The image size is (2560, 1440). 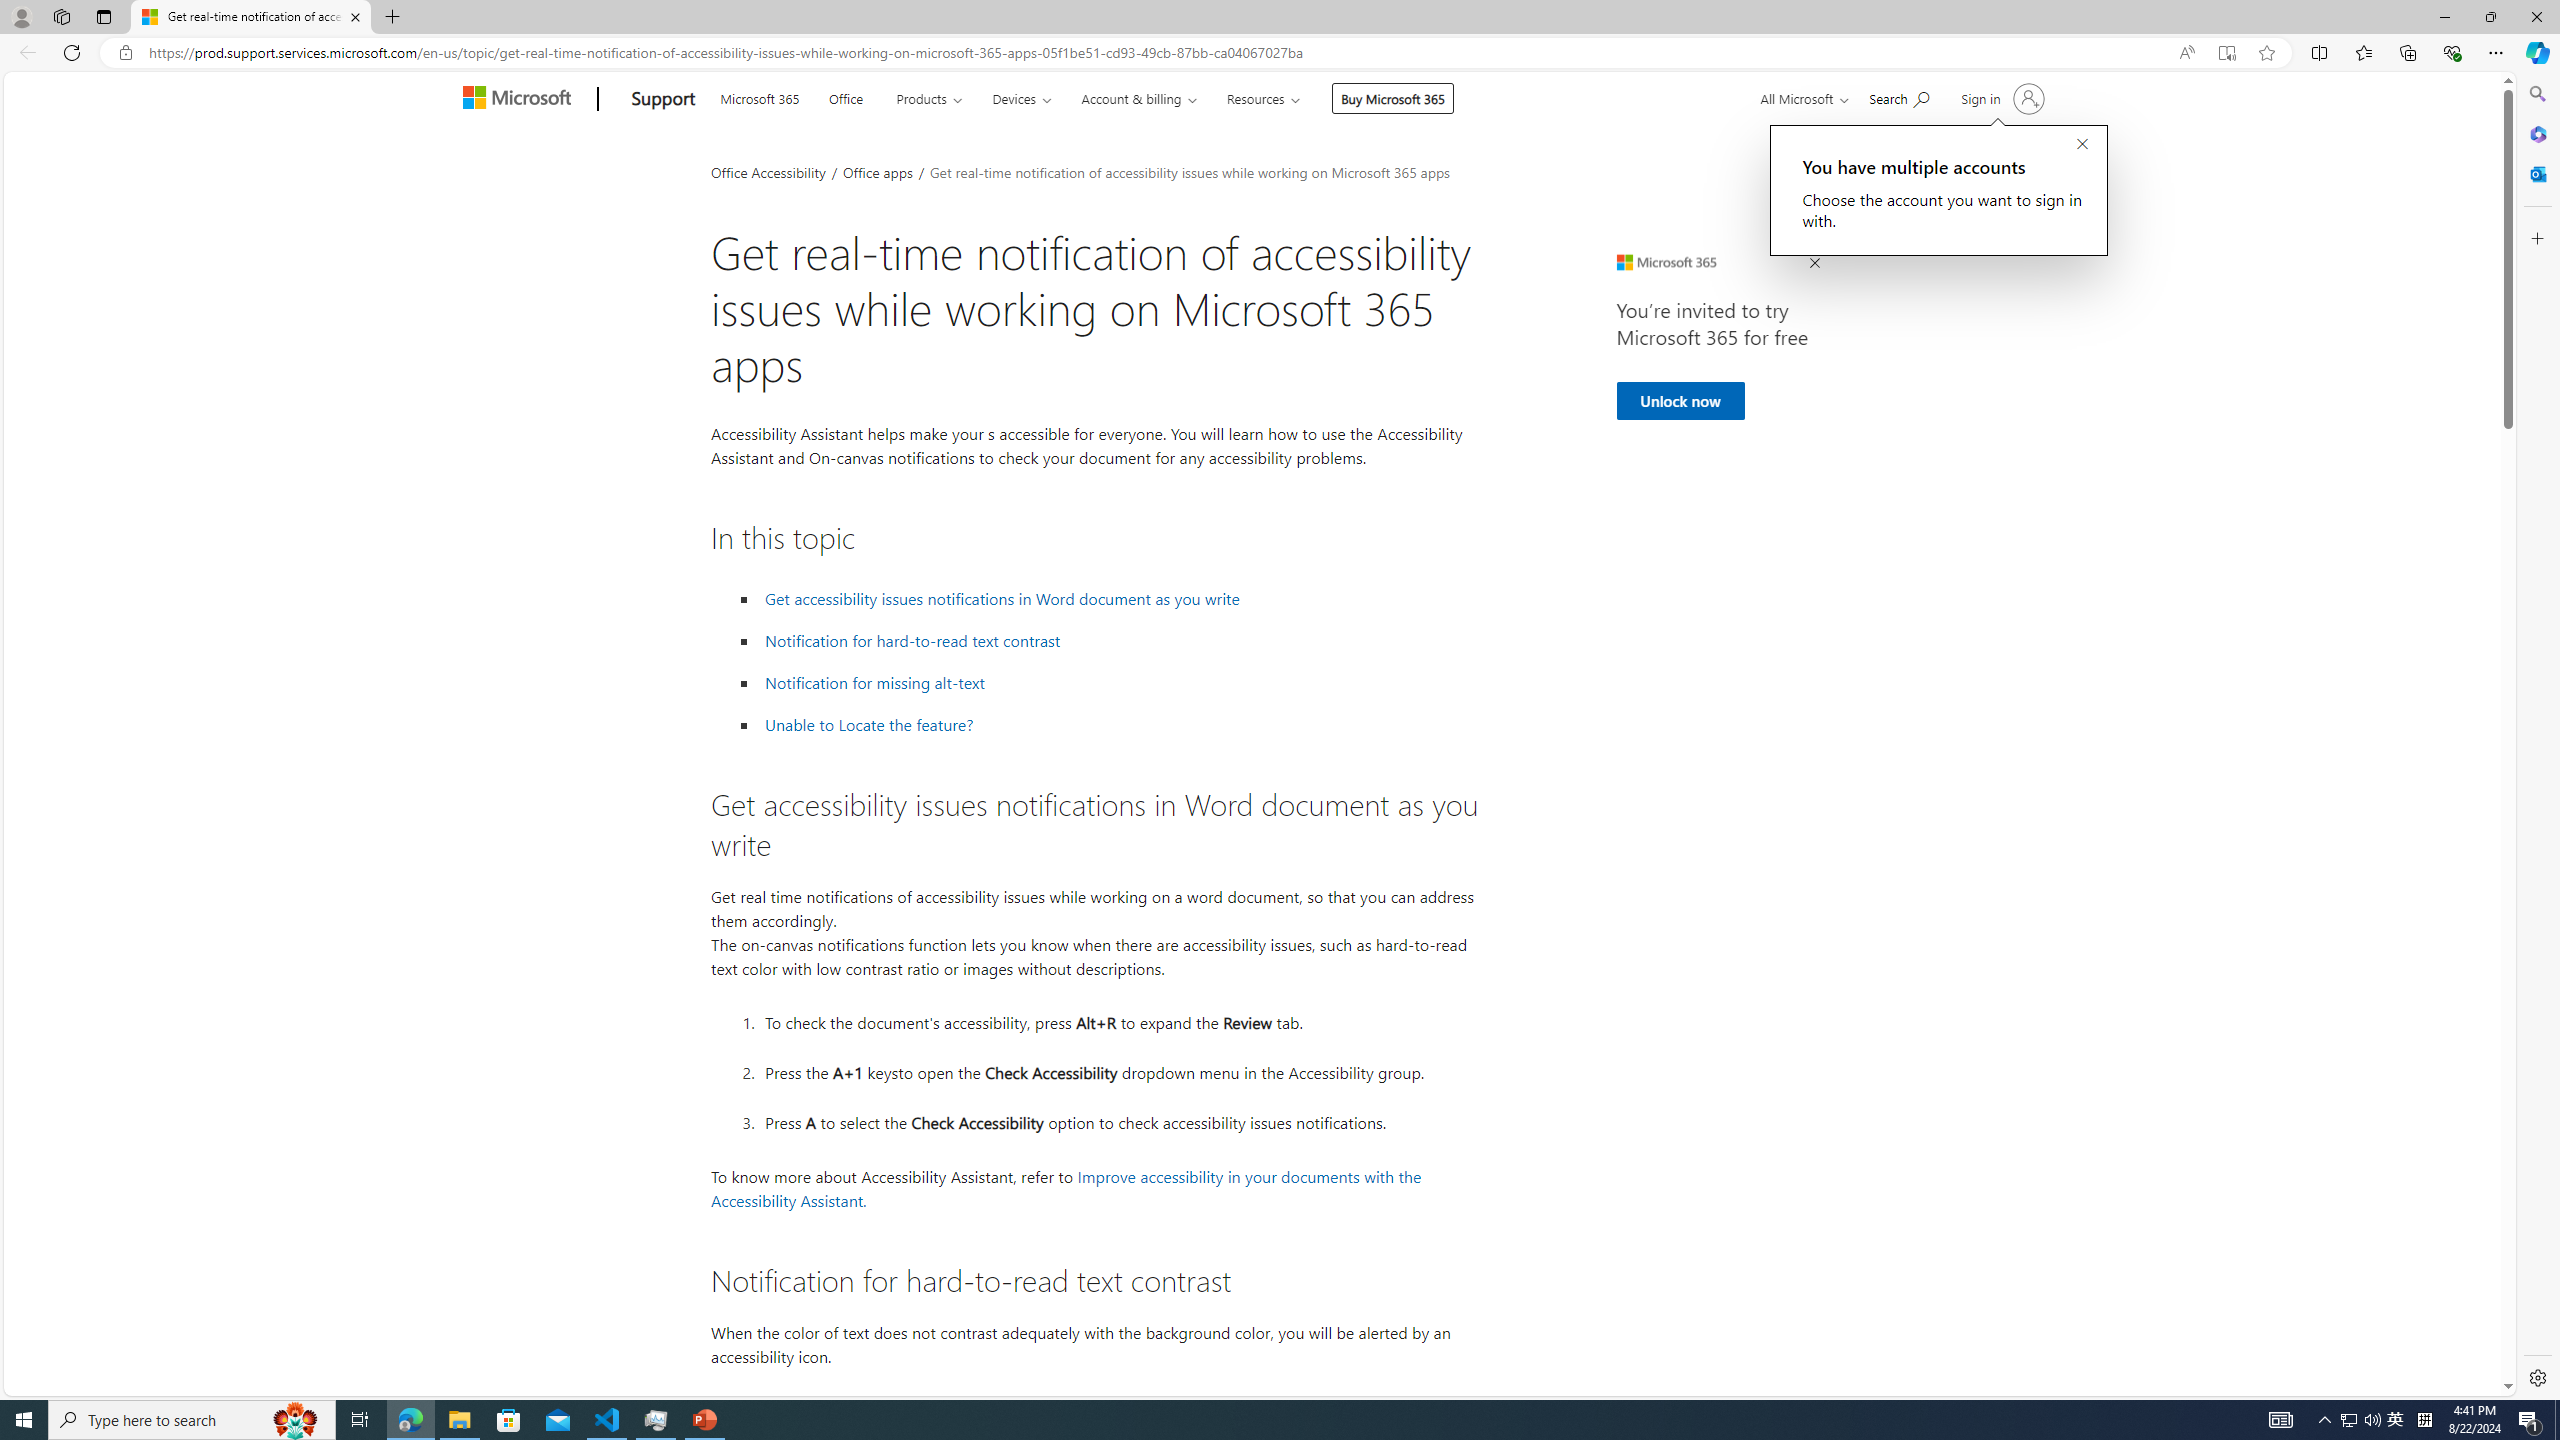 What do you see at coordinates (912, 641) in the screenshot?
I see ` Notification for hard-to-read text contrast` at bounding box center [912, 641].